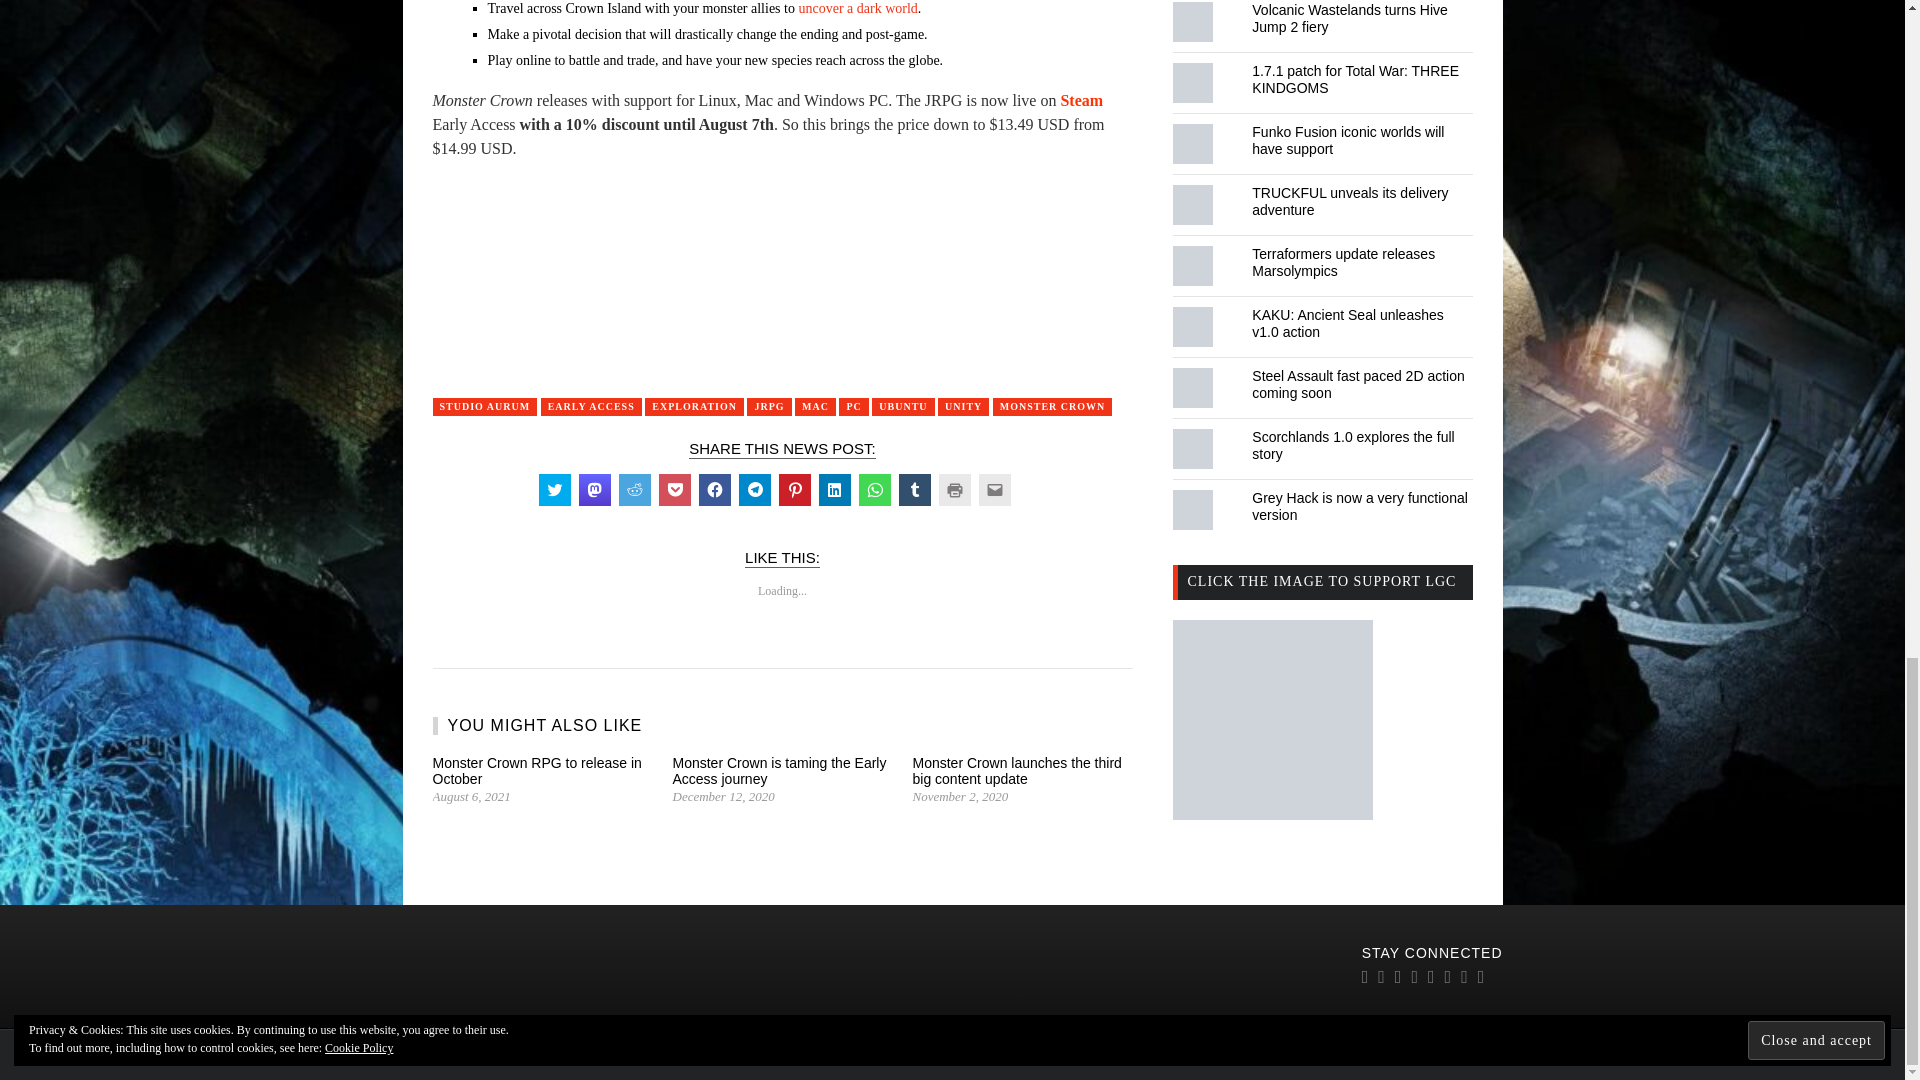 This screenshot has height=1080, width=1920. What do you see at coordinates (858, 8) in the screenshot?
I see `uncover a dark world` at bounding box center [858, 8].